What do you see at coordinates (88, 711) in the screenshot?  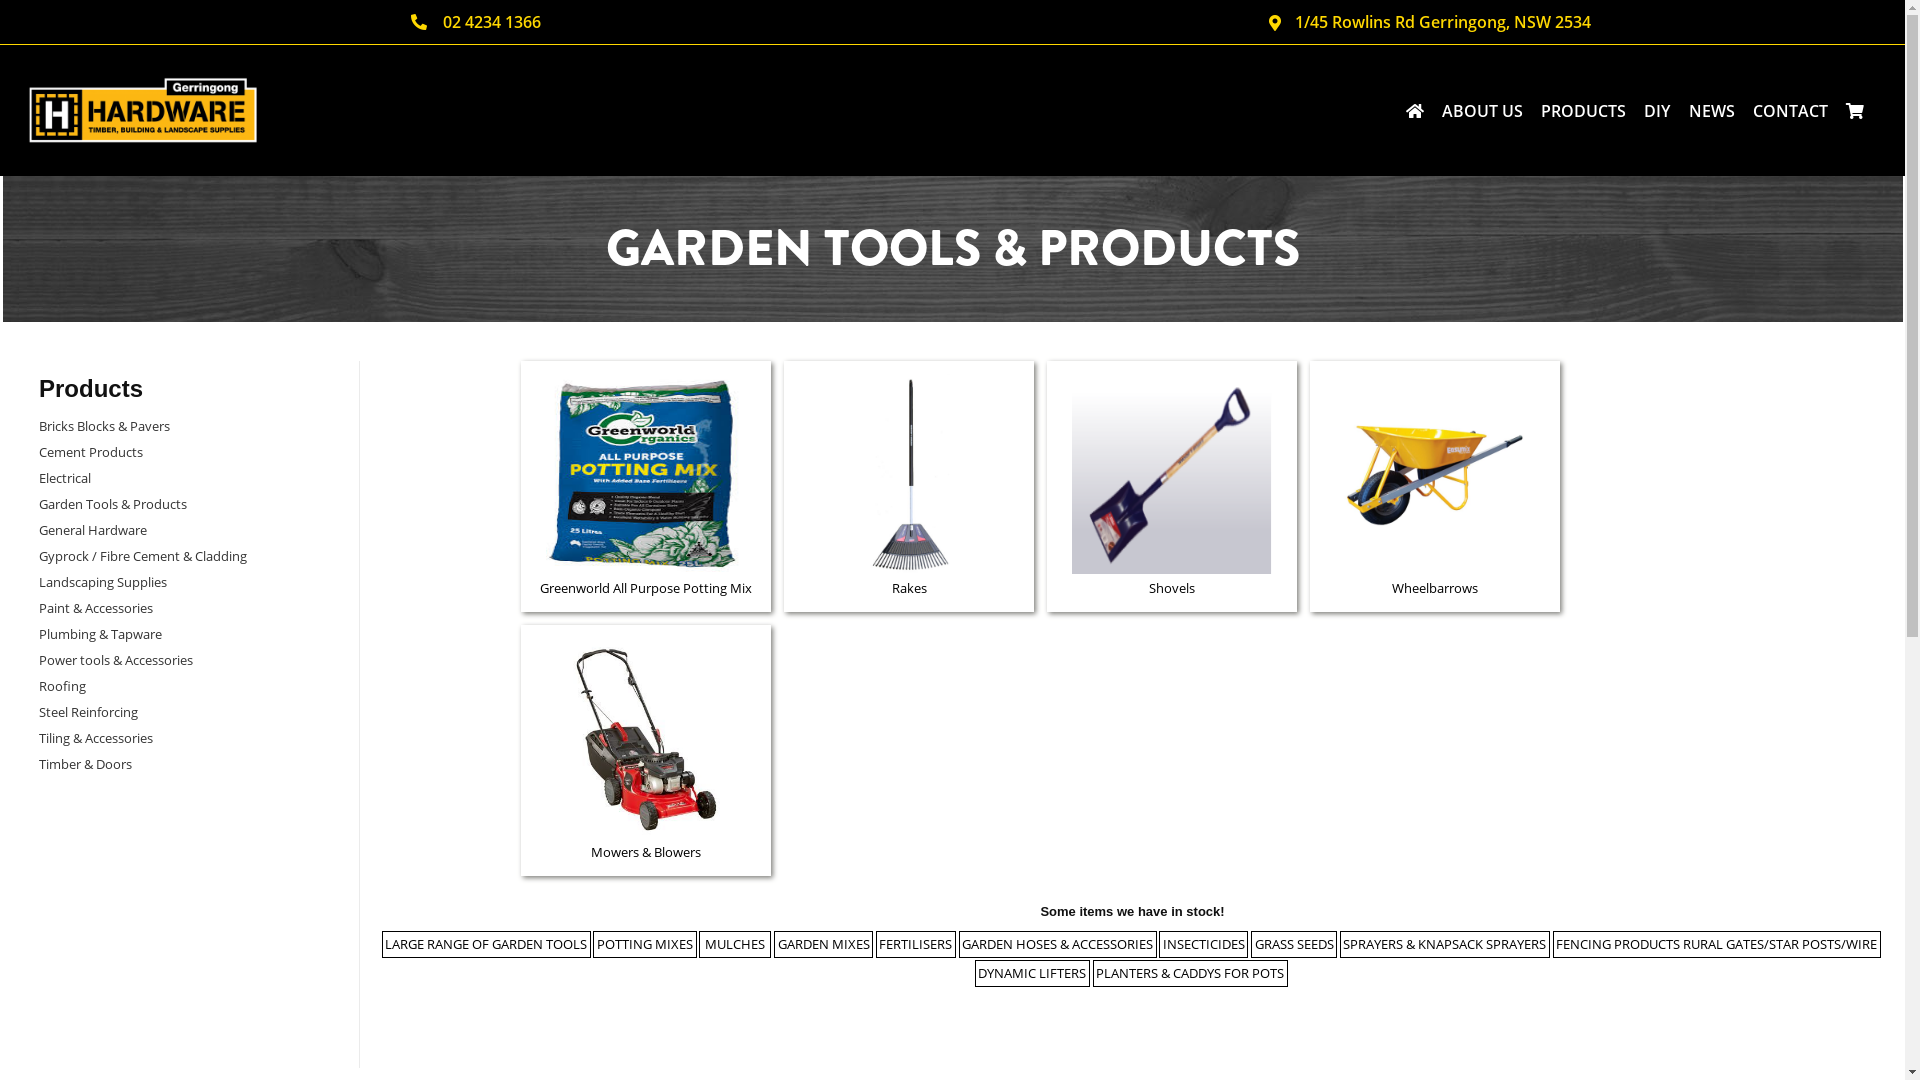 I see `Steel Reinforcing` at bounding box center [88, 711].